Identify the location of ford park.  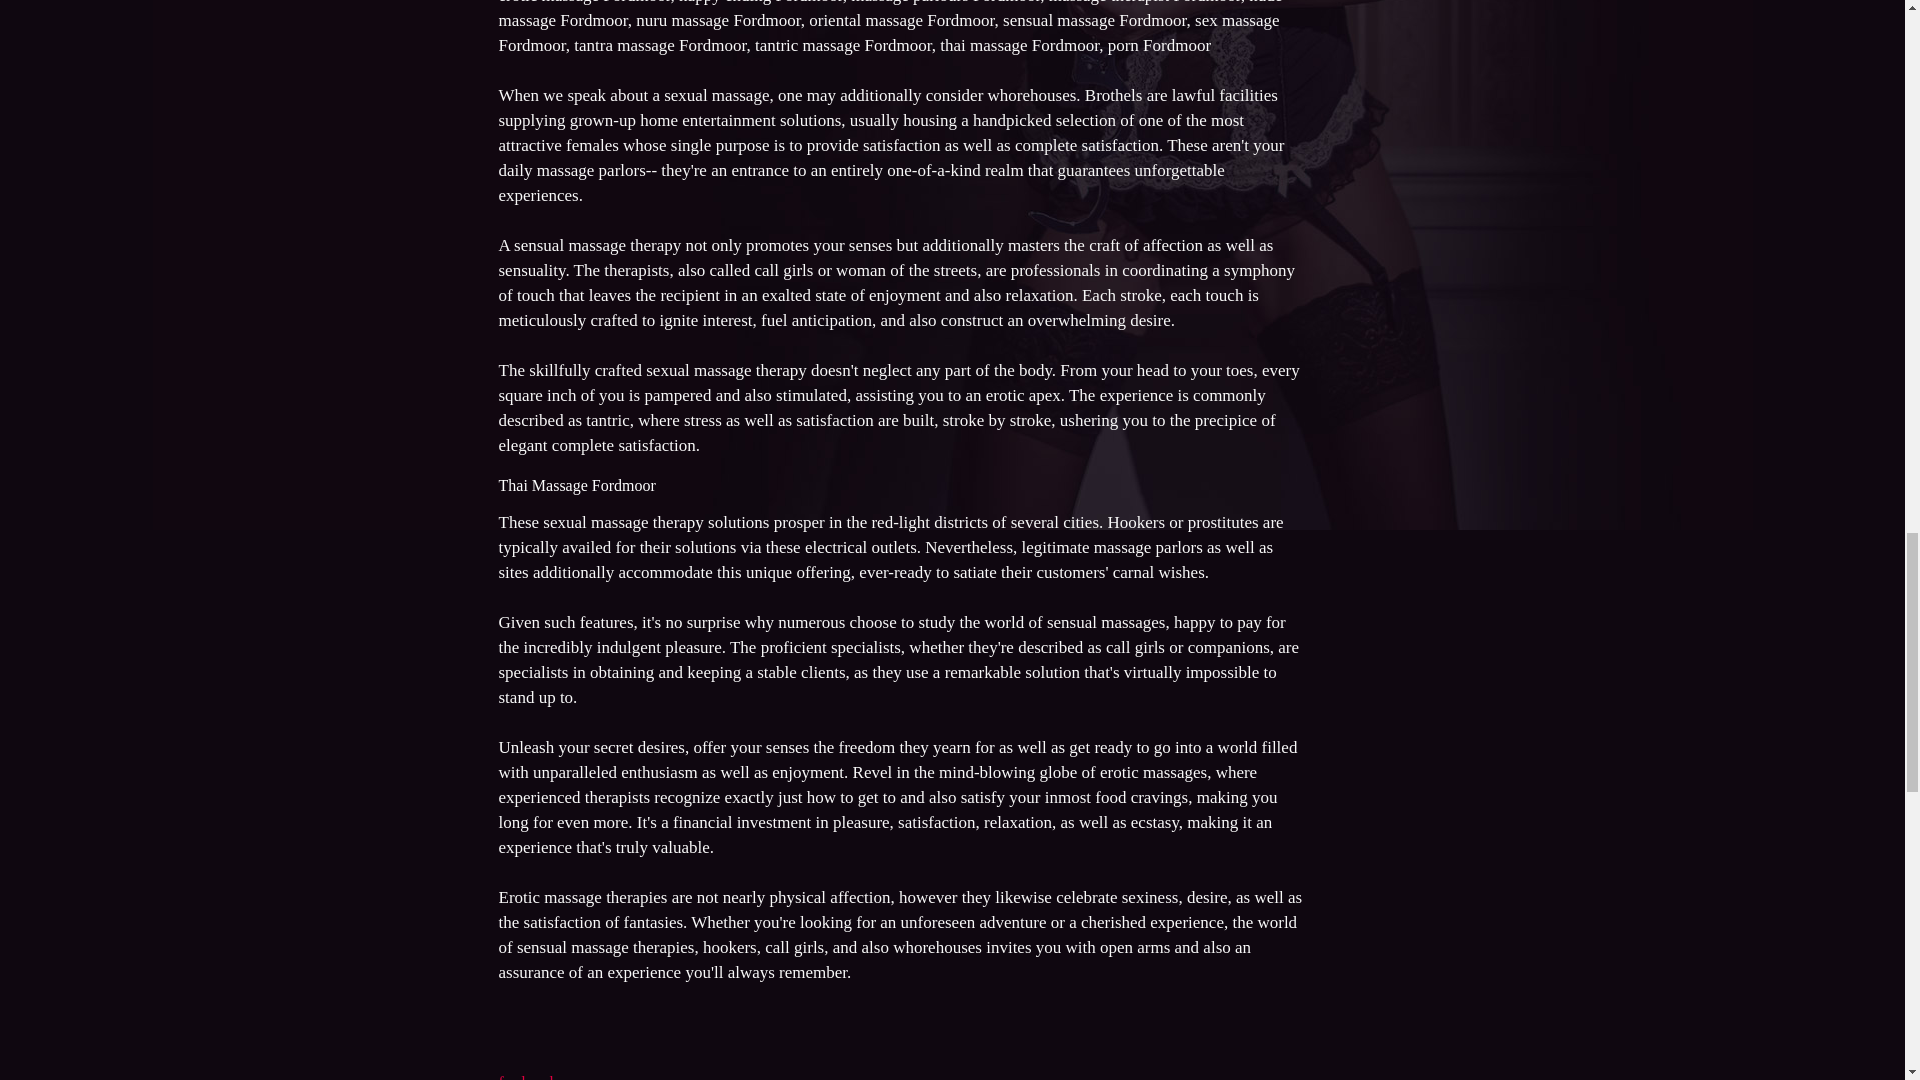
(526, 1076).